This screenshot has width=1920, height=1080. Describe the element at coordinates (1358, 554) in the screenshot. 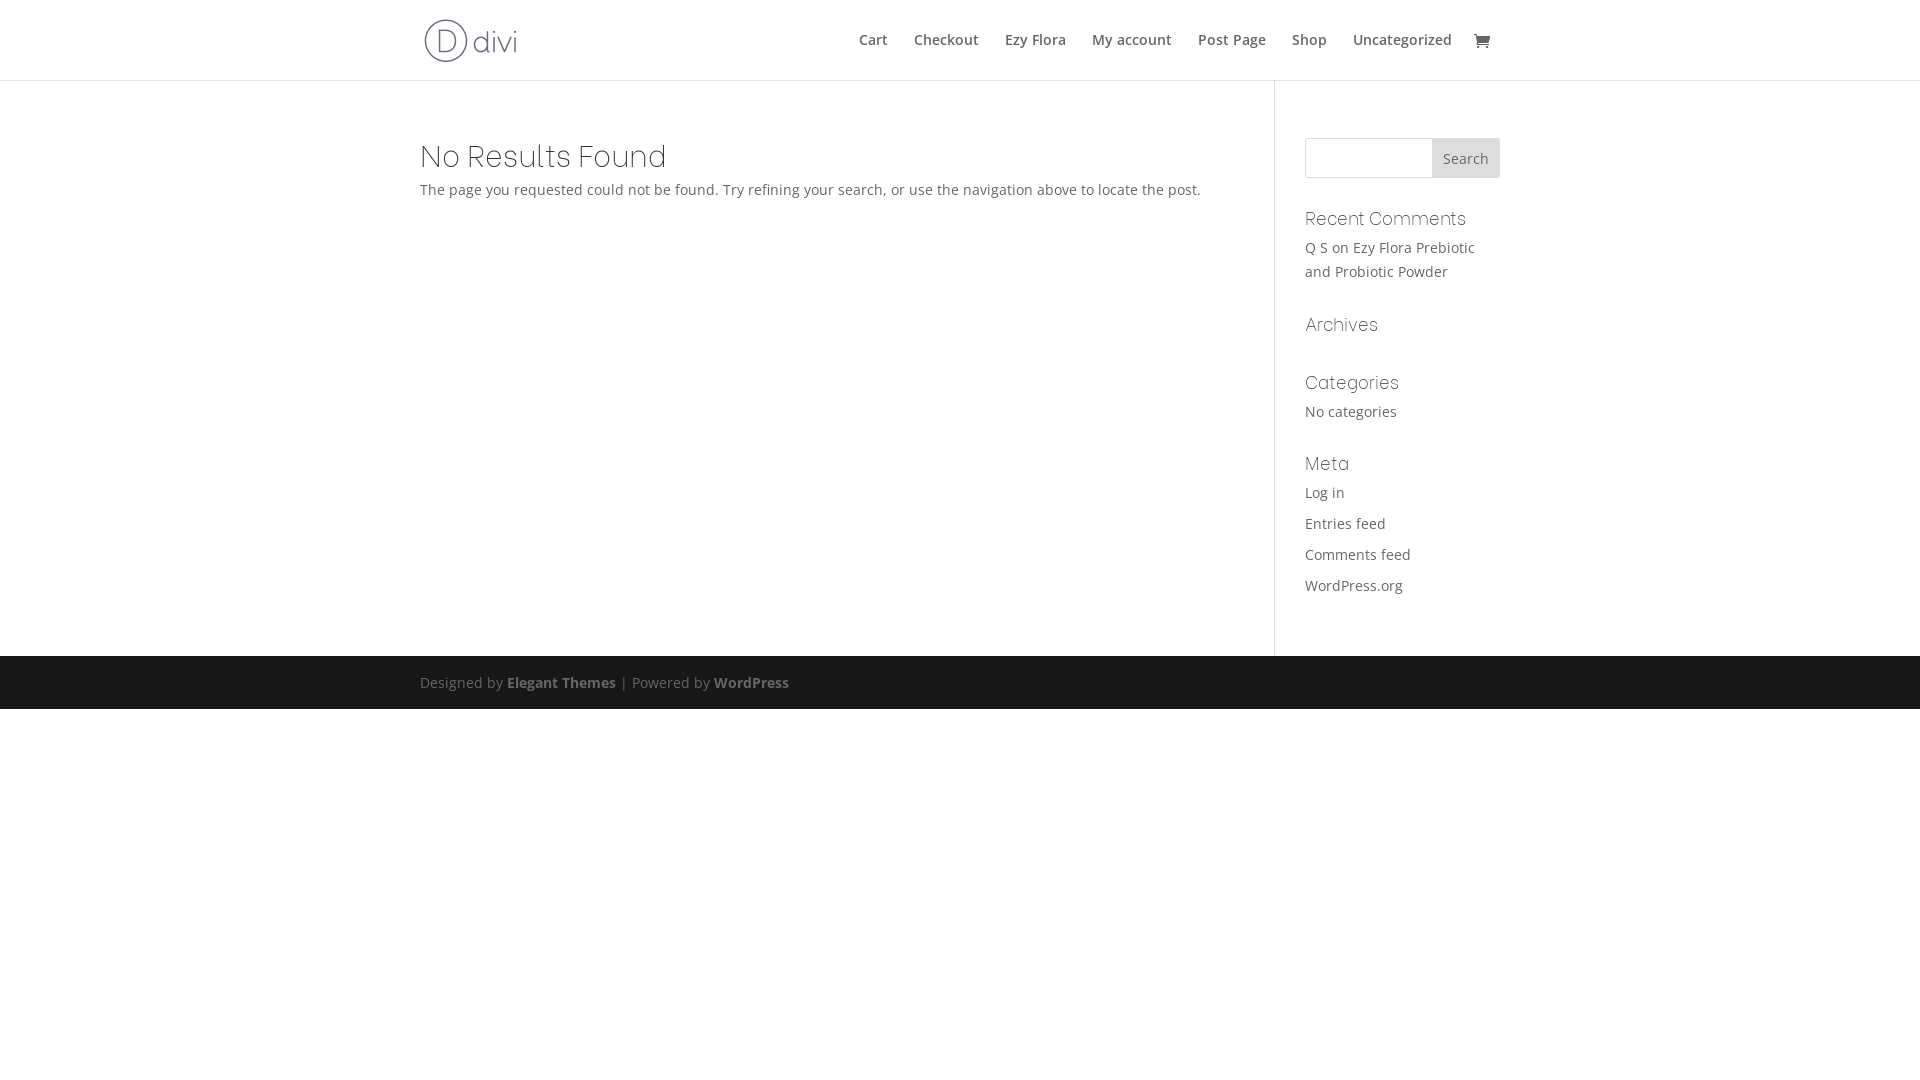

I see `Comments feed` at that location.